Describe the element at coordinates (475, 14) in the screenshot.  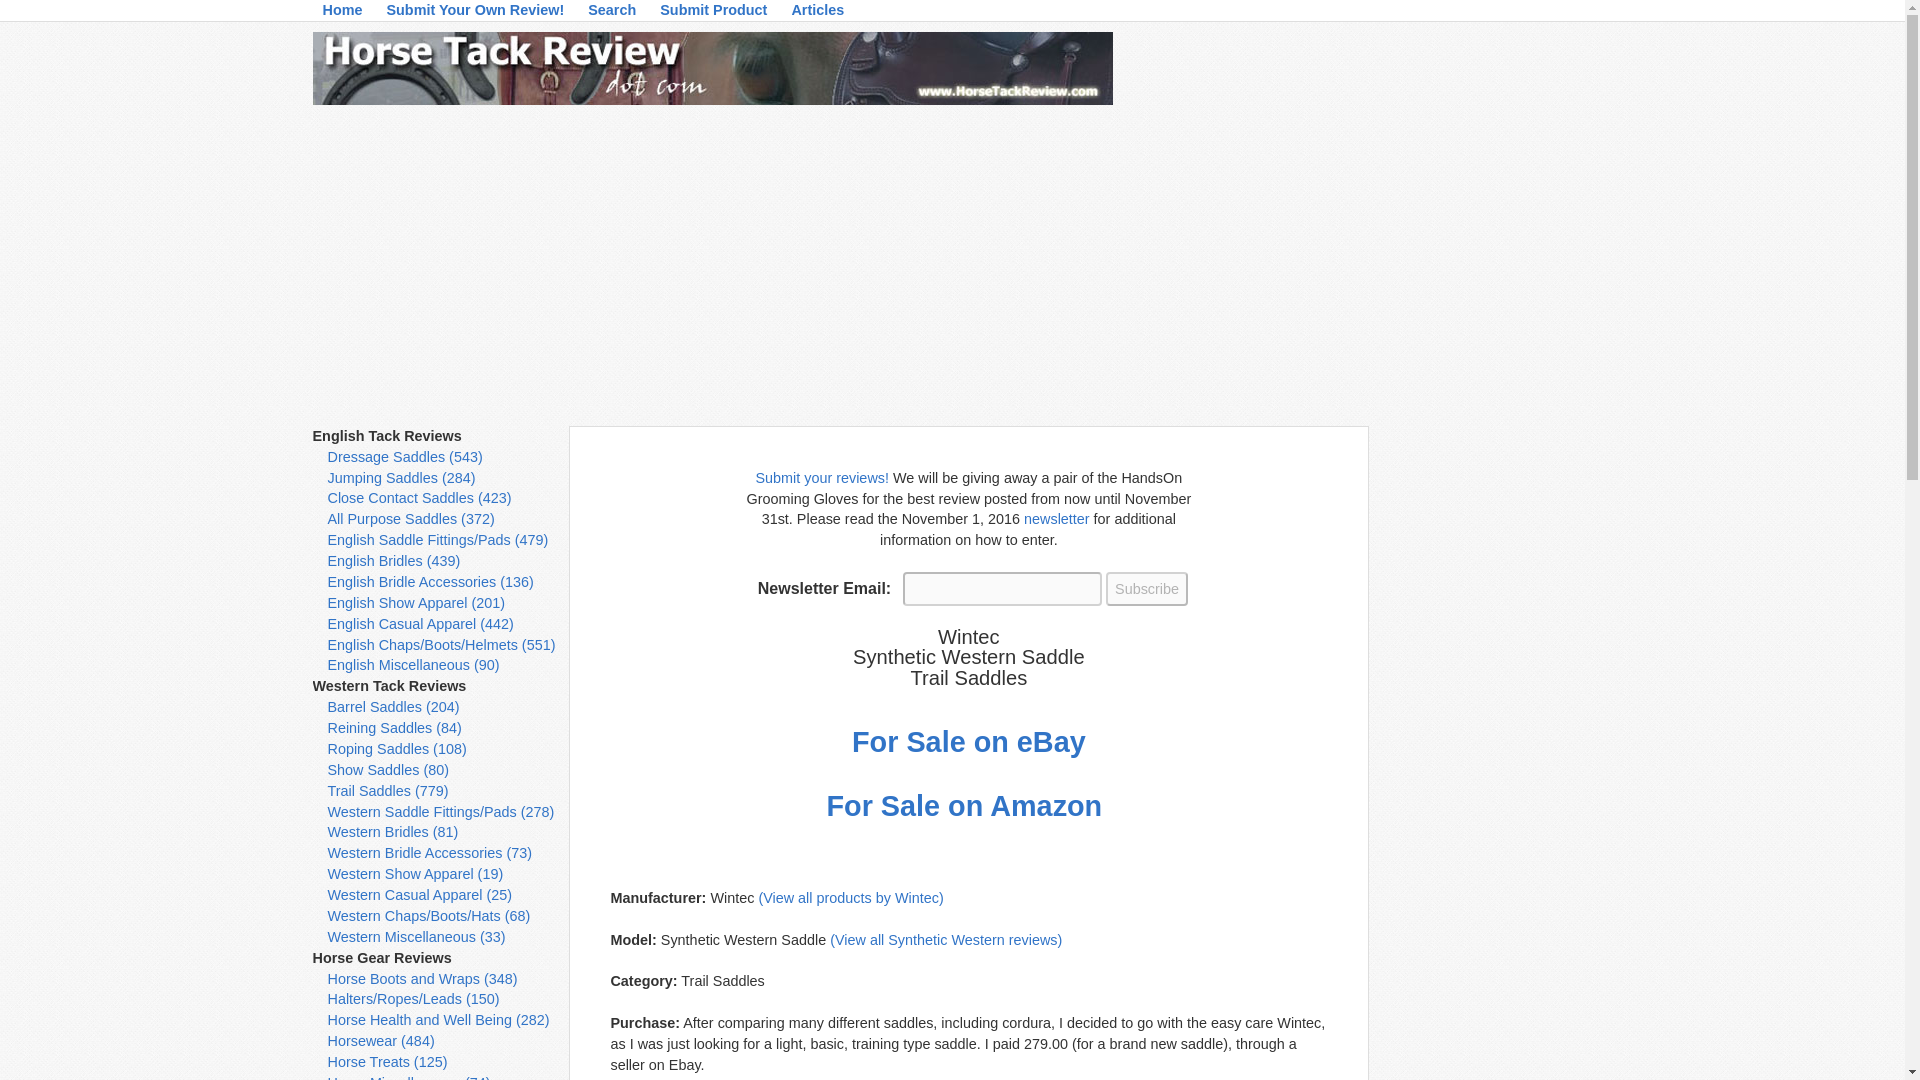
I see `Submit Your Own Review!` at that location.